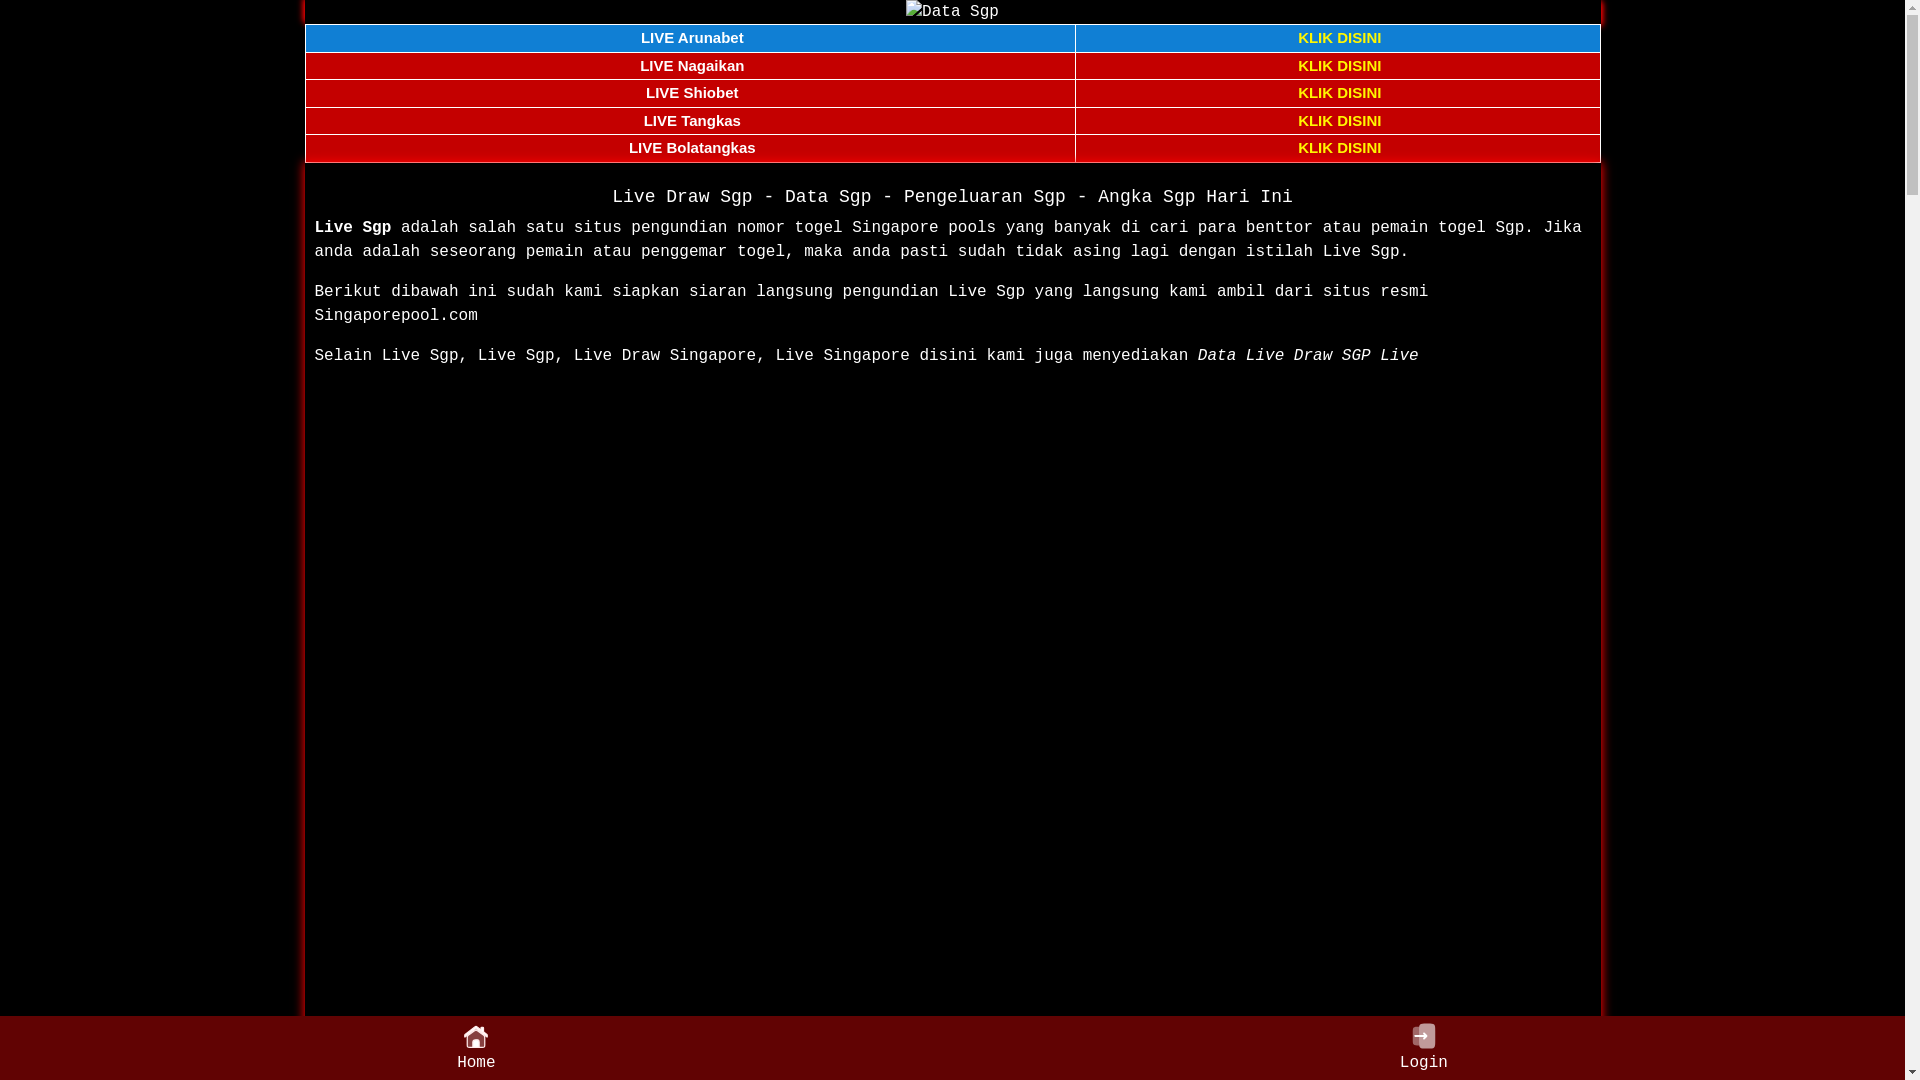 The image size is (1920, 1080). Describe the element at coordinates (352, 228) in the screenshot. I see `Live Sgp` at that location.